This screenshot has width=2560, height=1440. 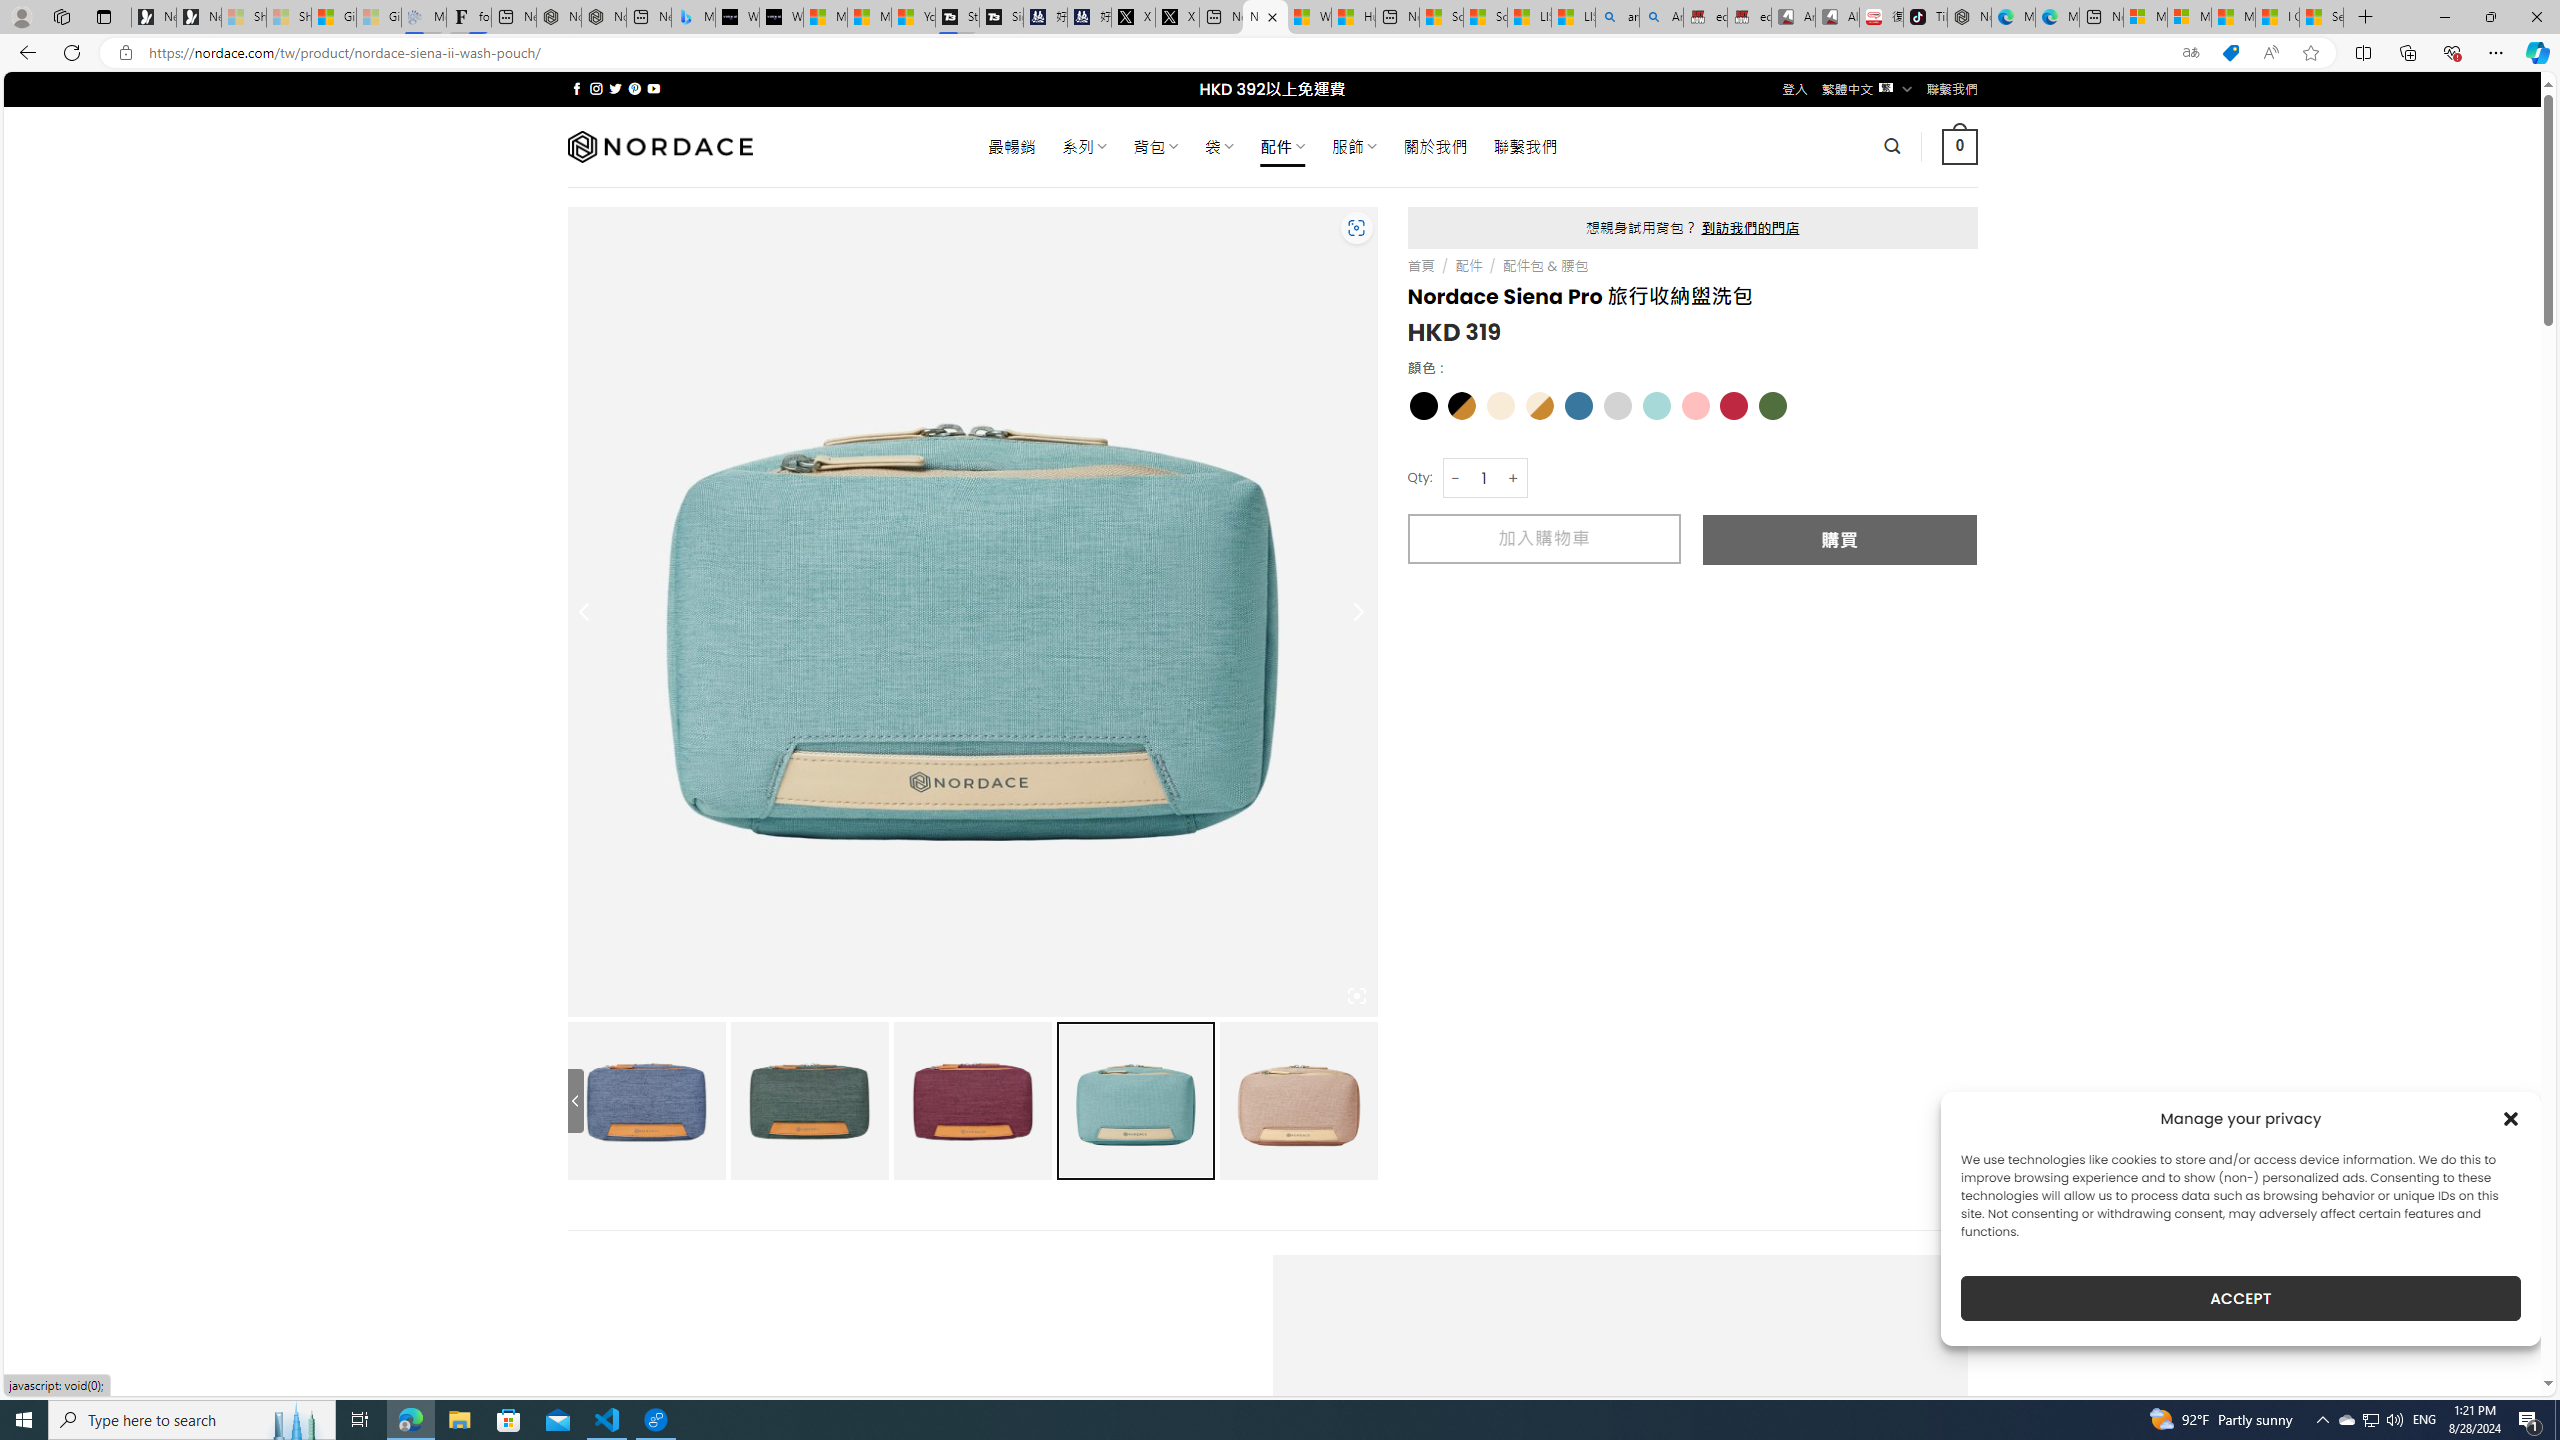 What do you see at coordinates (2102, 17) in the screenshot?
I see `New tab` at bounding box center [2102, 17].